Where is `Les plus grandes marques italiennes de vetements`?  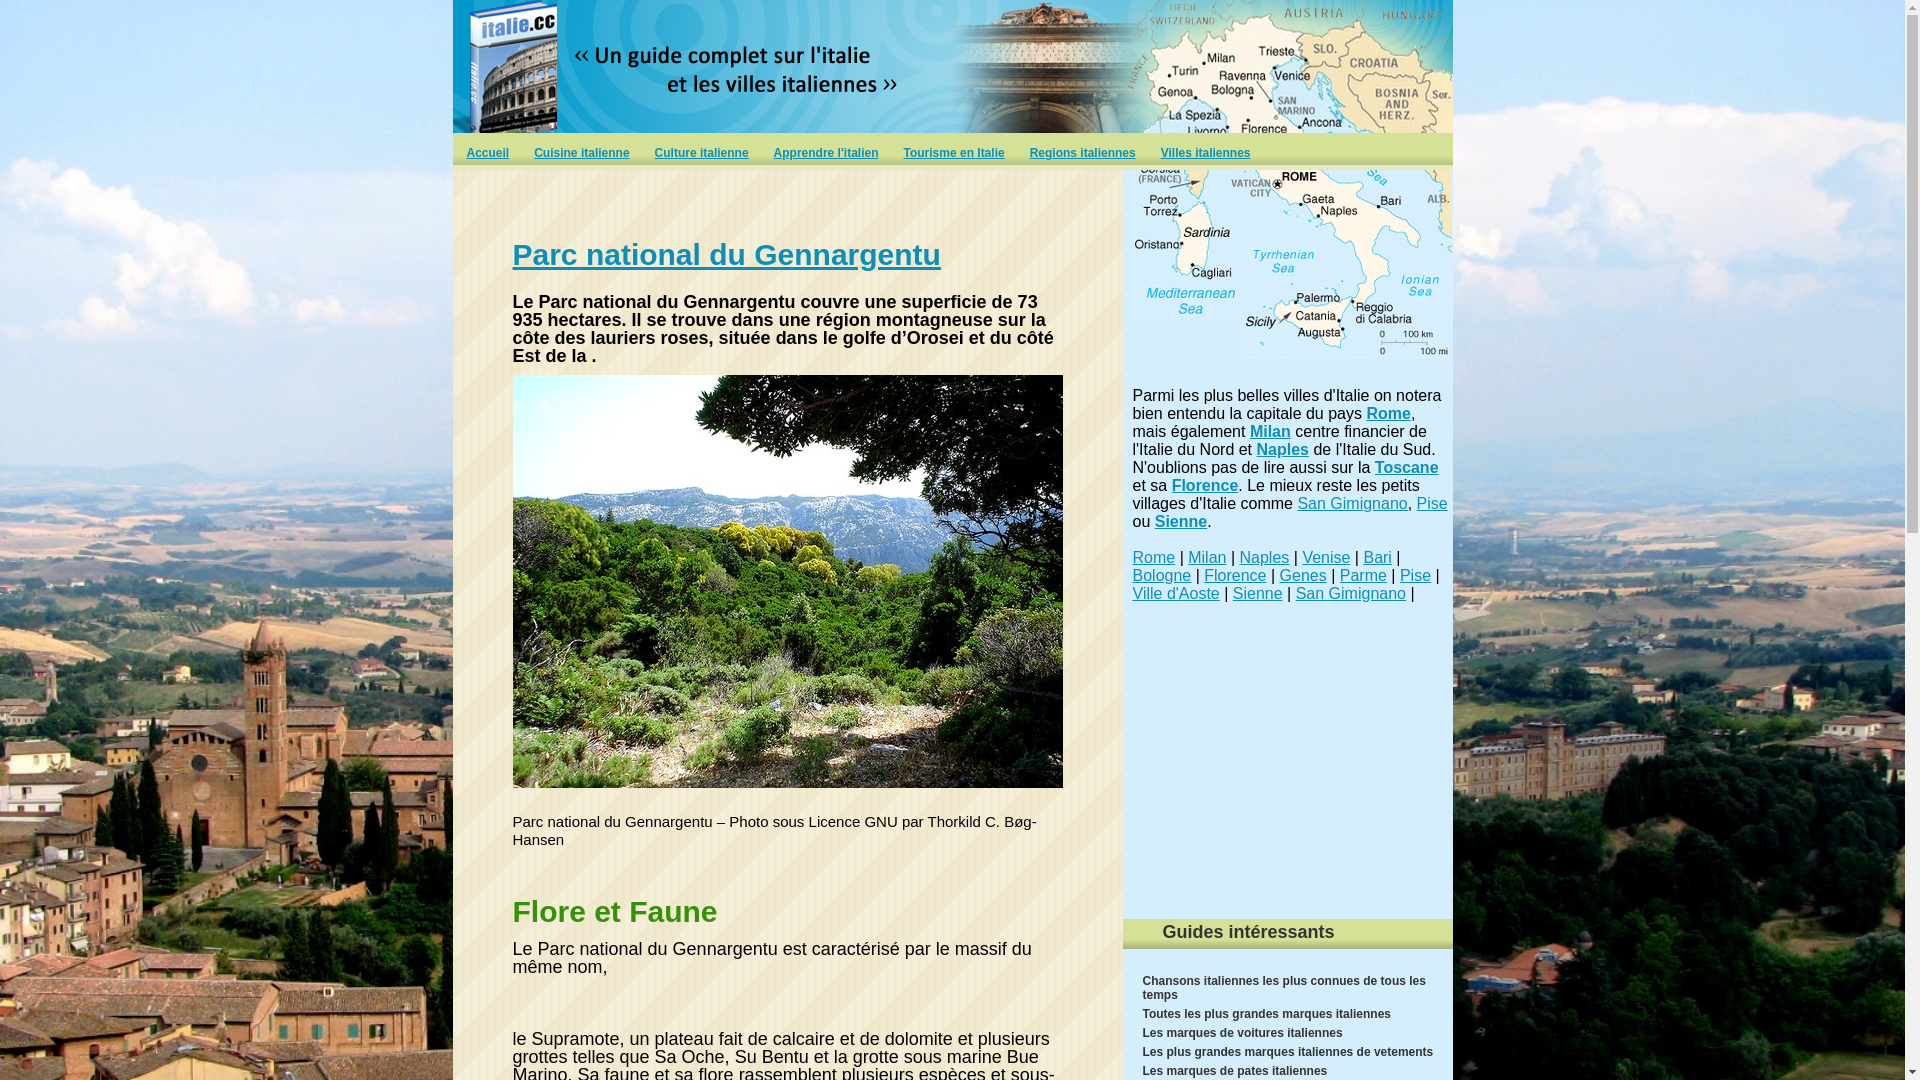 Les plus grandes marques italiennes de vetements is located at coordinates (1288, 1052).